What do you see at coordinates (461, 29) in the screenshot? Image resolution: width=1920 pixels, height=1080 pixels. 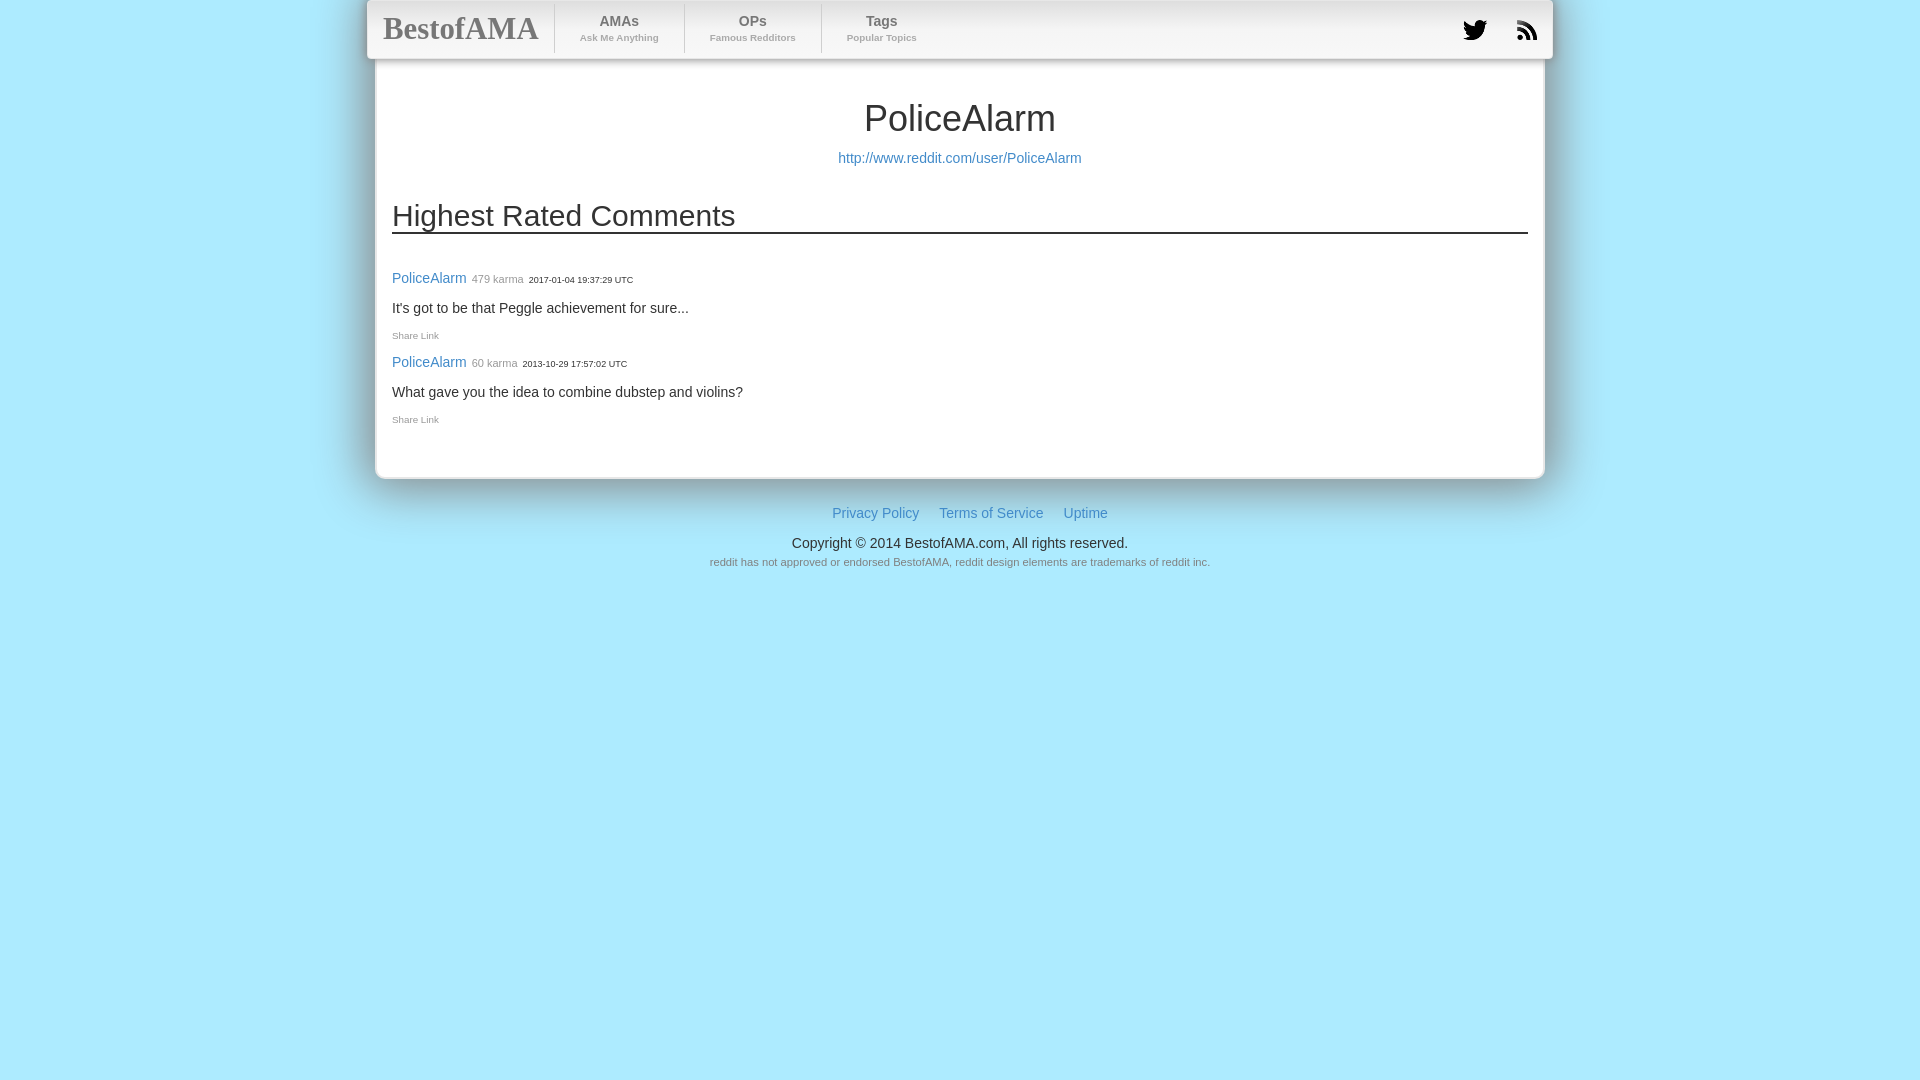 I see `BestofAMA` at bounding box center [461, 29].